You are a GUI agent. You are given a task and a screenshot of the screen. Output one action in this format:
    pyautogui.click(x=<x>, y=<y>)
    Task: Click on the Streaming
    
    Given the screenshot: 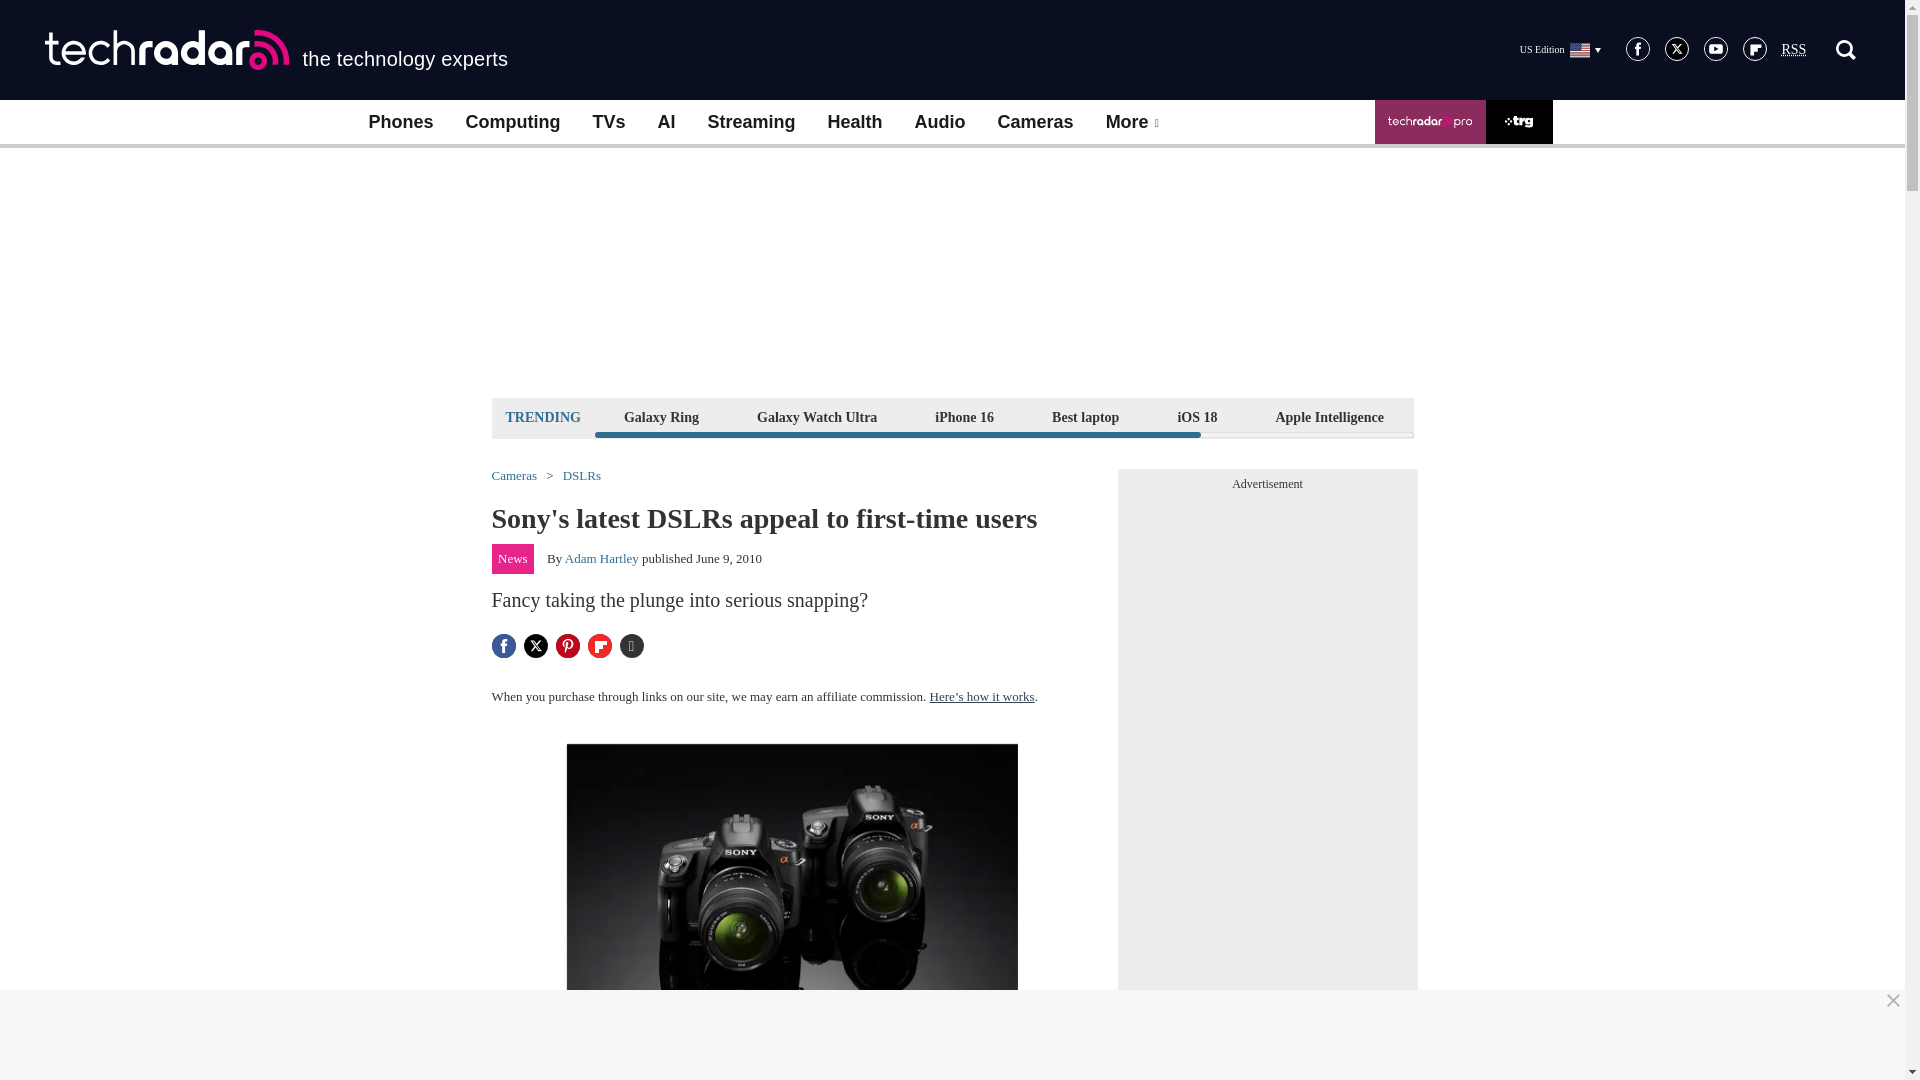 What is the action you would take?
    pyautogui.click(x=752, y=122)
    